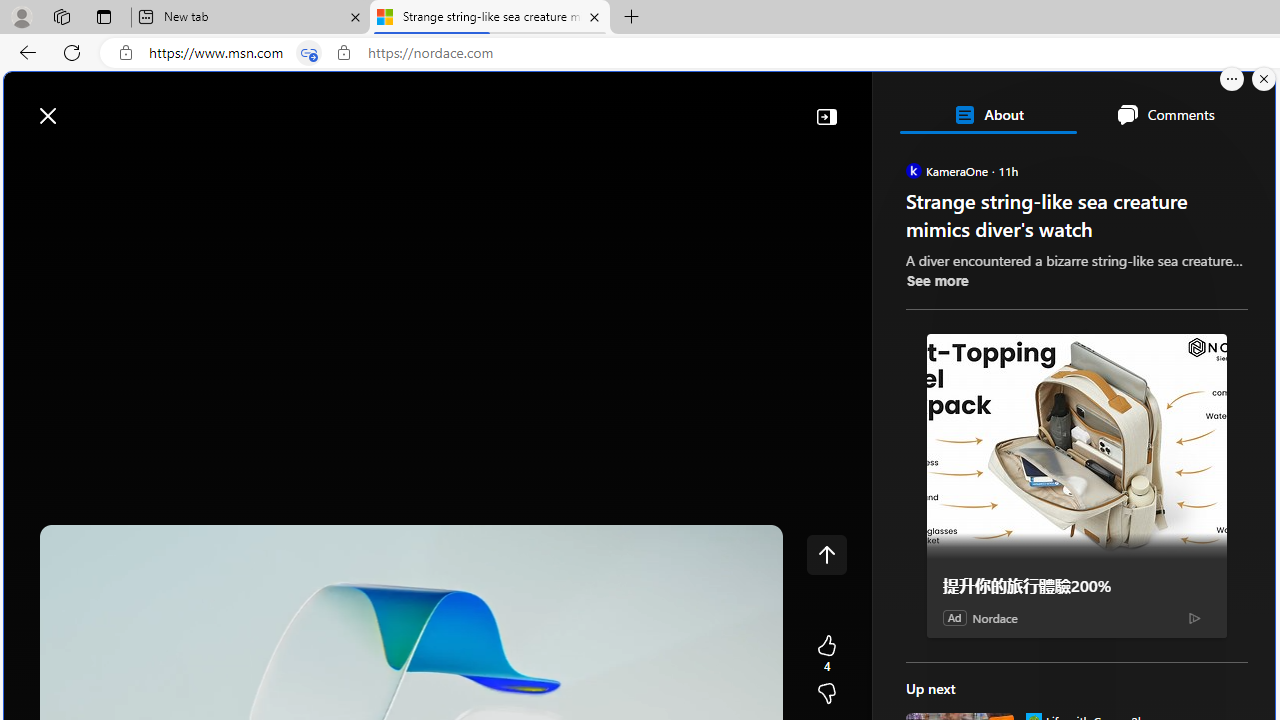  I want to click on Class: control icon-only, so click(826, 554).